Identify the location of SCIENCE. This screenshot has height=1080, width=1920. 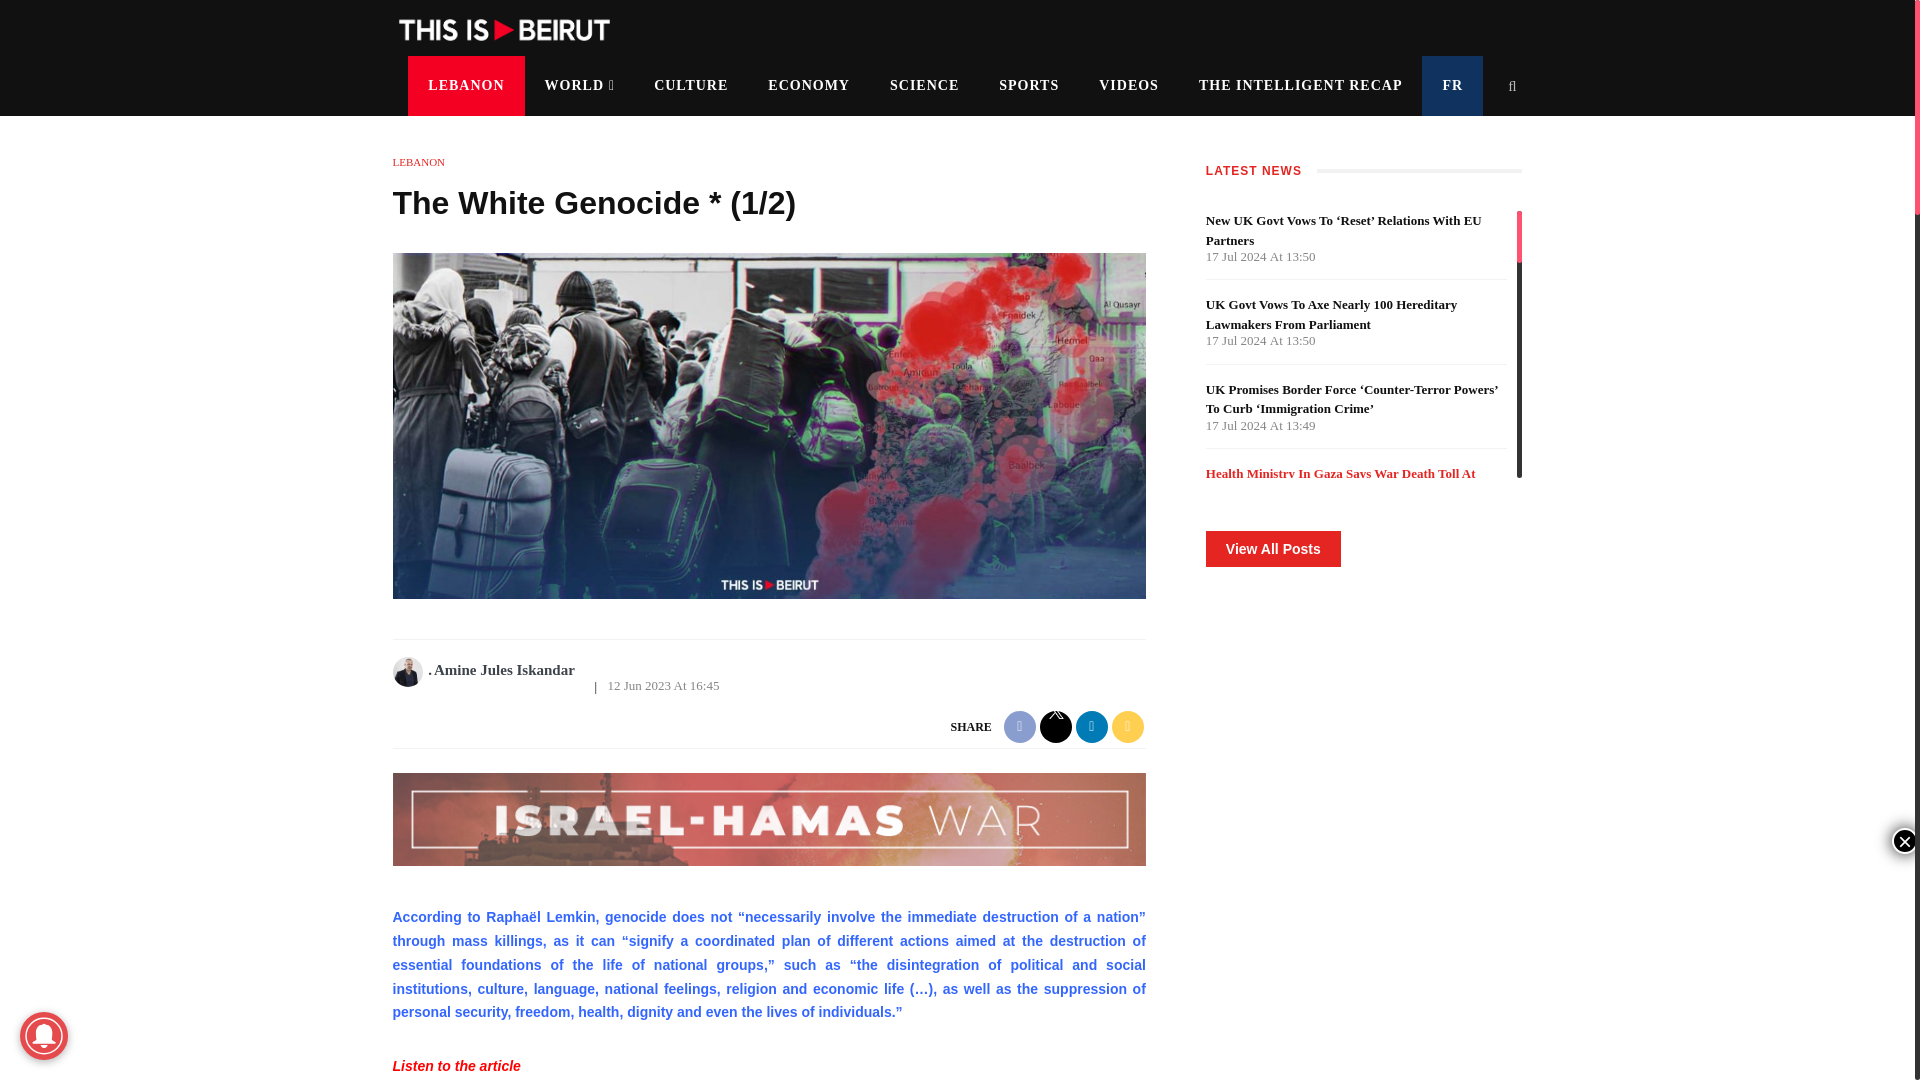
(924, 86).